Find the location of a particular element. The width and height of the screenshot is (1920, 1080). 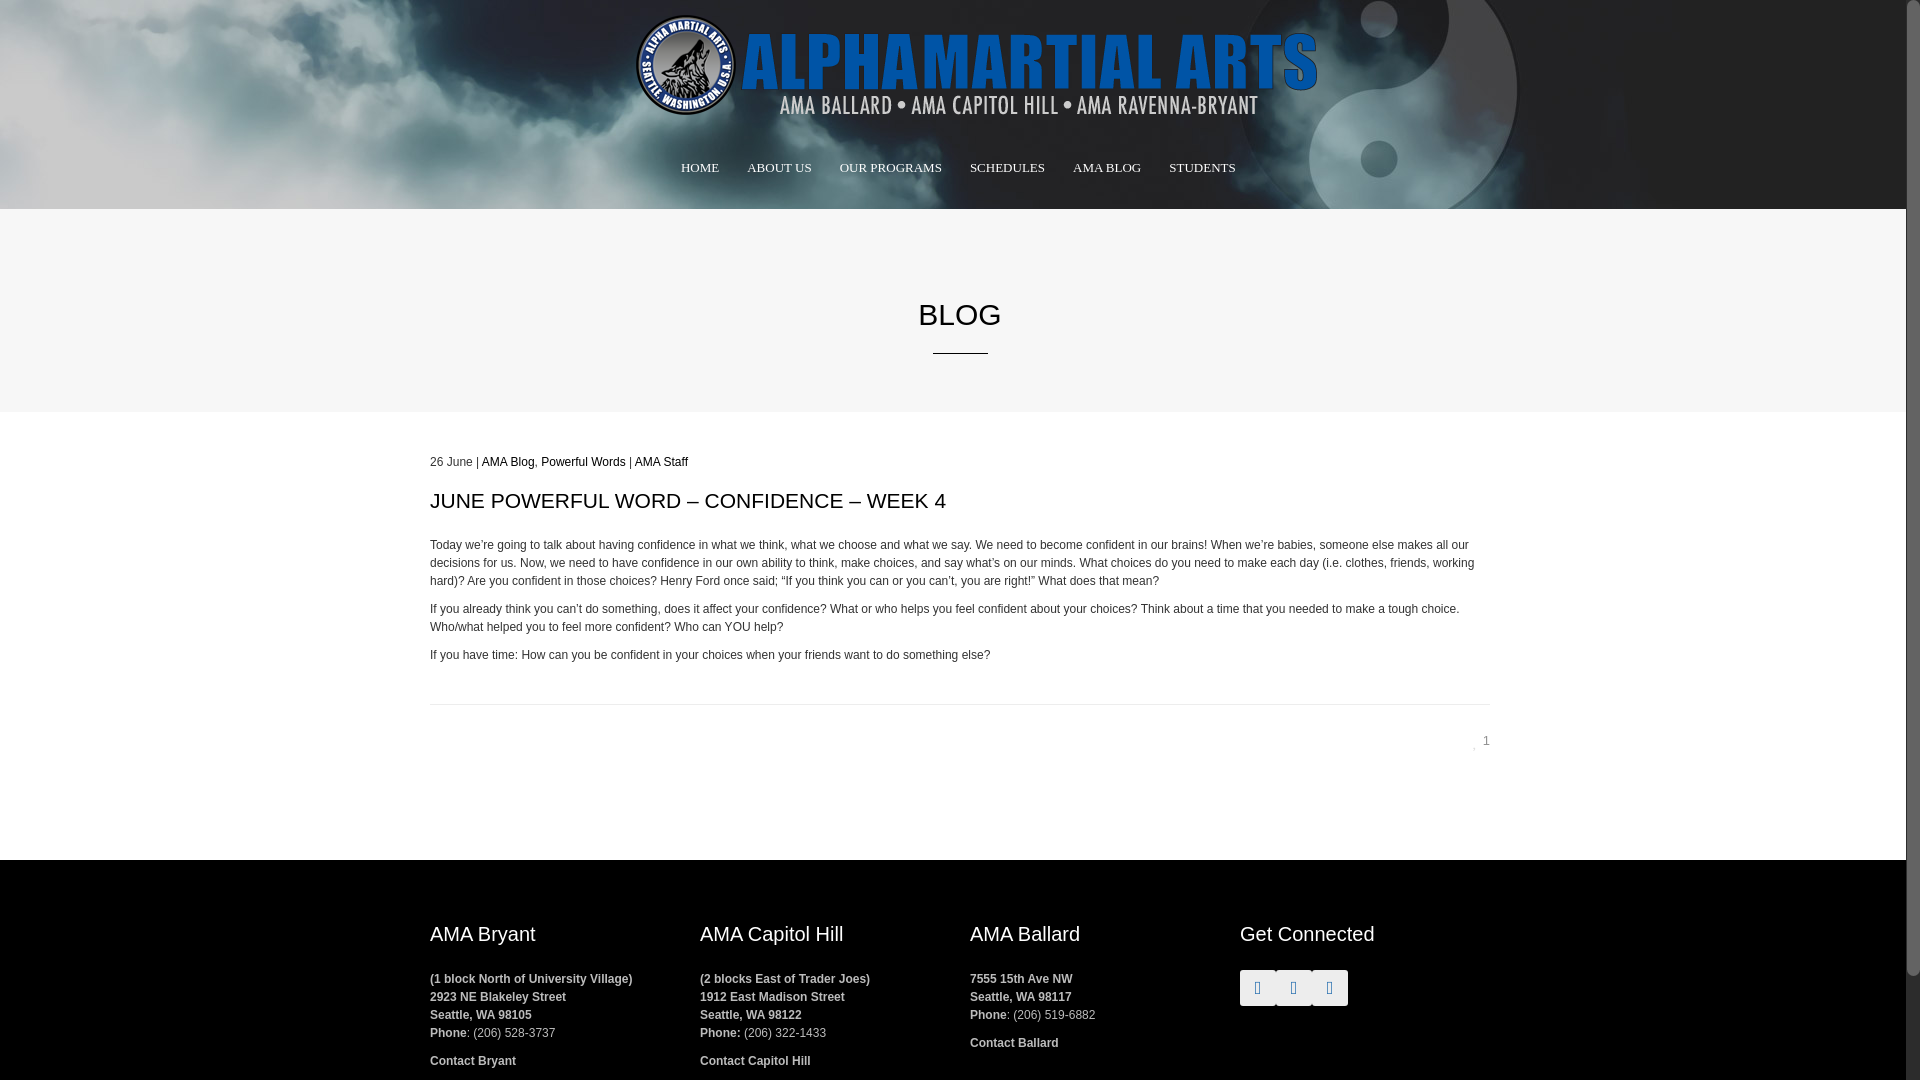

AMA BLOG is located at coordinates (1107, 168).